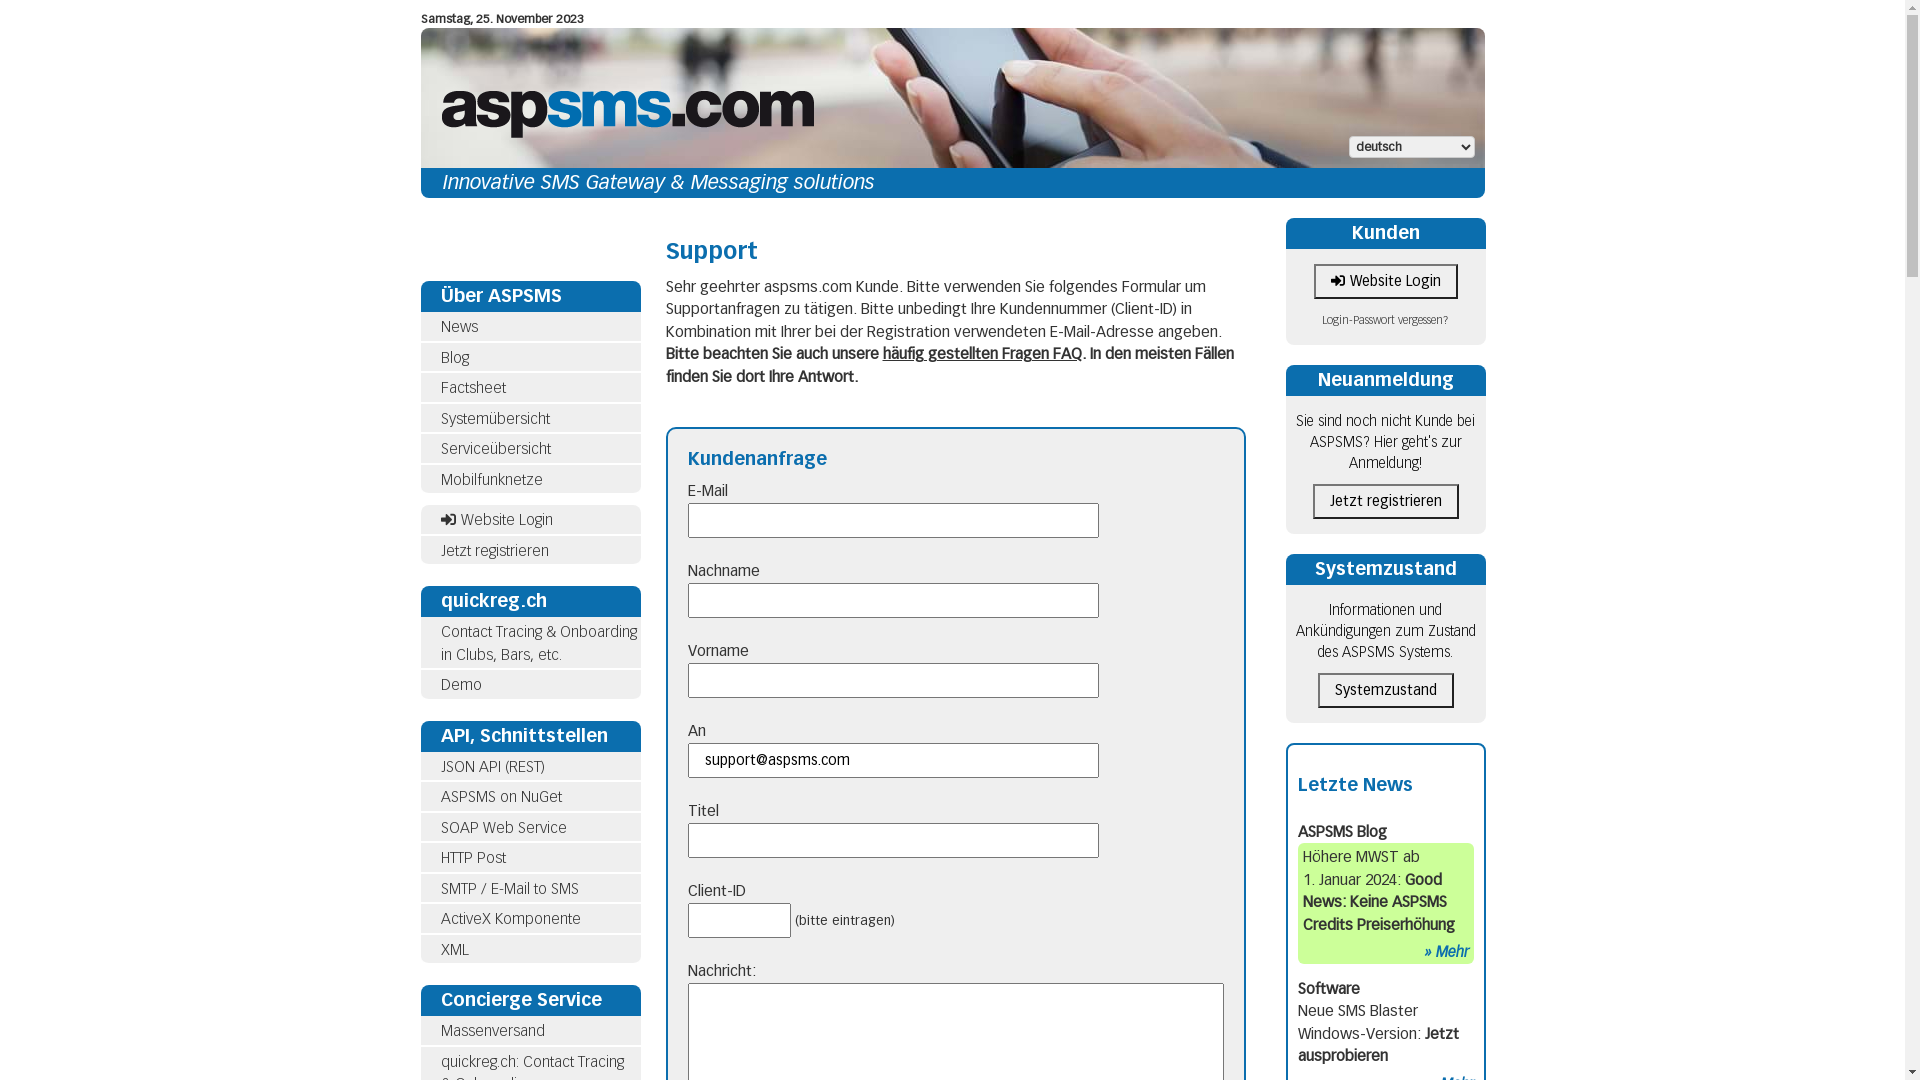  I want to click on Systemzustand, so click(1385, 569).